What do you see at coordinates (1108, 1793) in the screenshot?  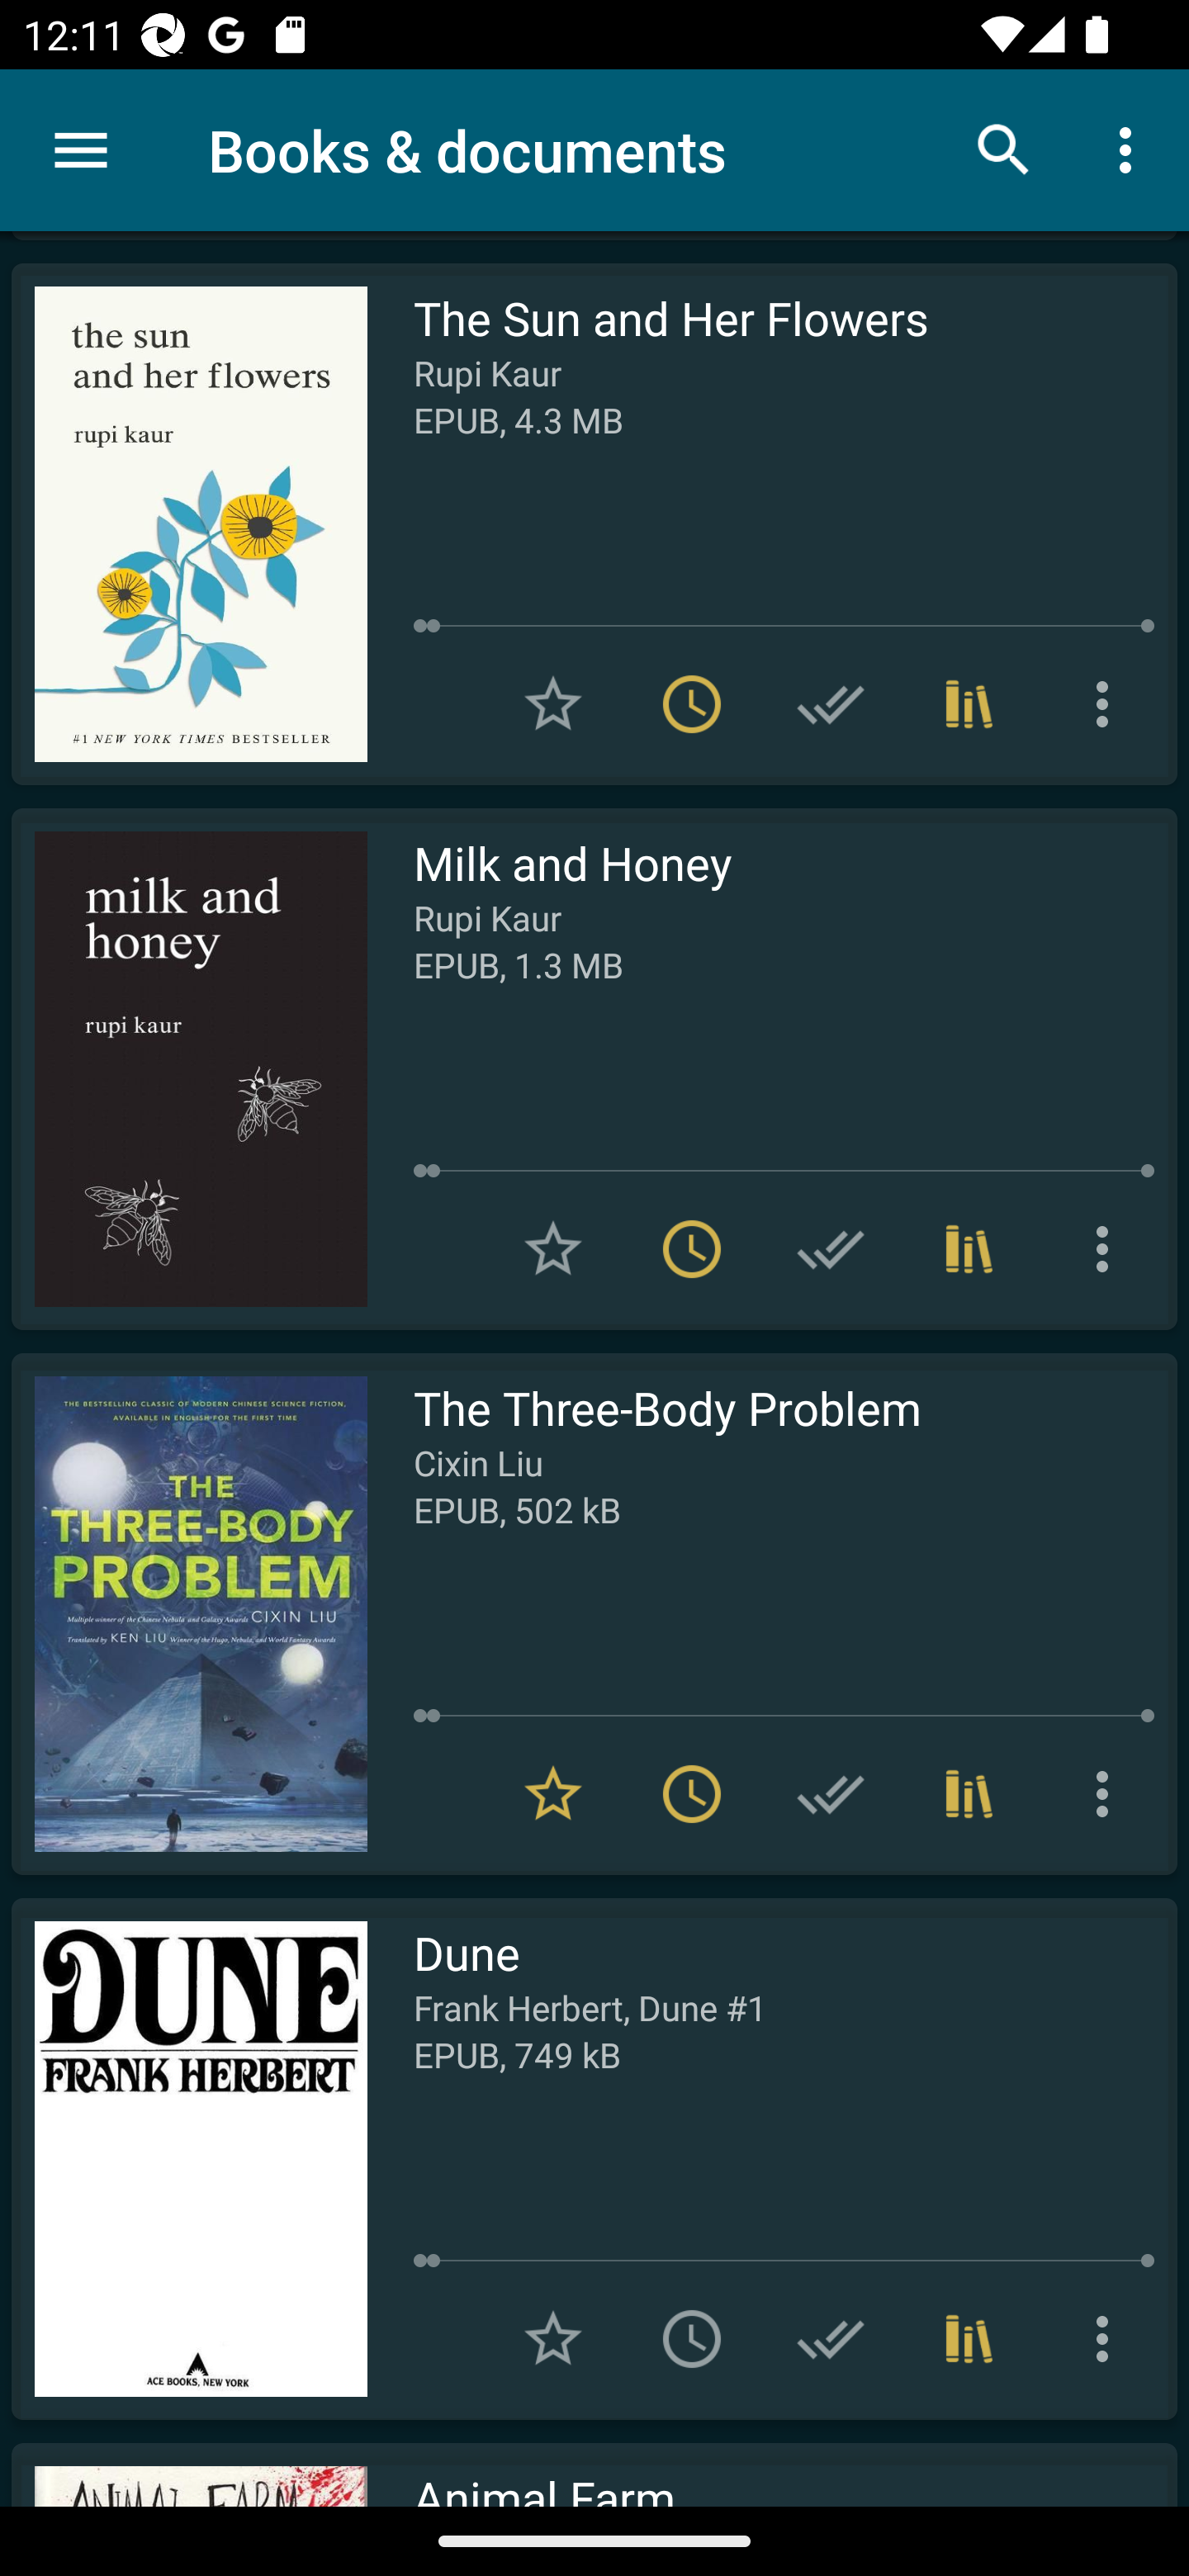 I see `More options` at bounding box center [1108, 1793].